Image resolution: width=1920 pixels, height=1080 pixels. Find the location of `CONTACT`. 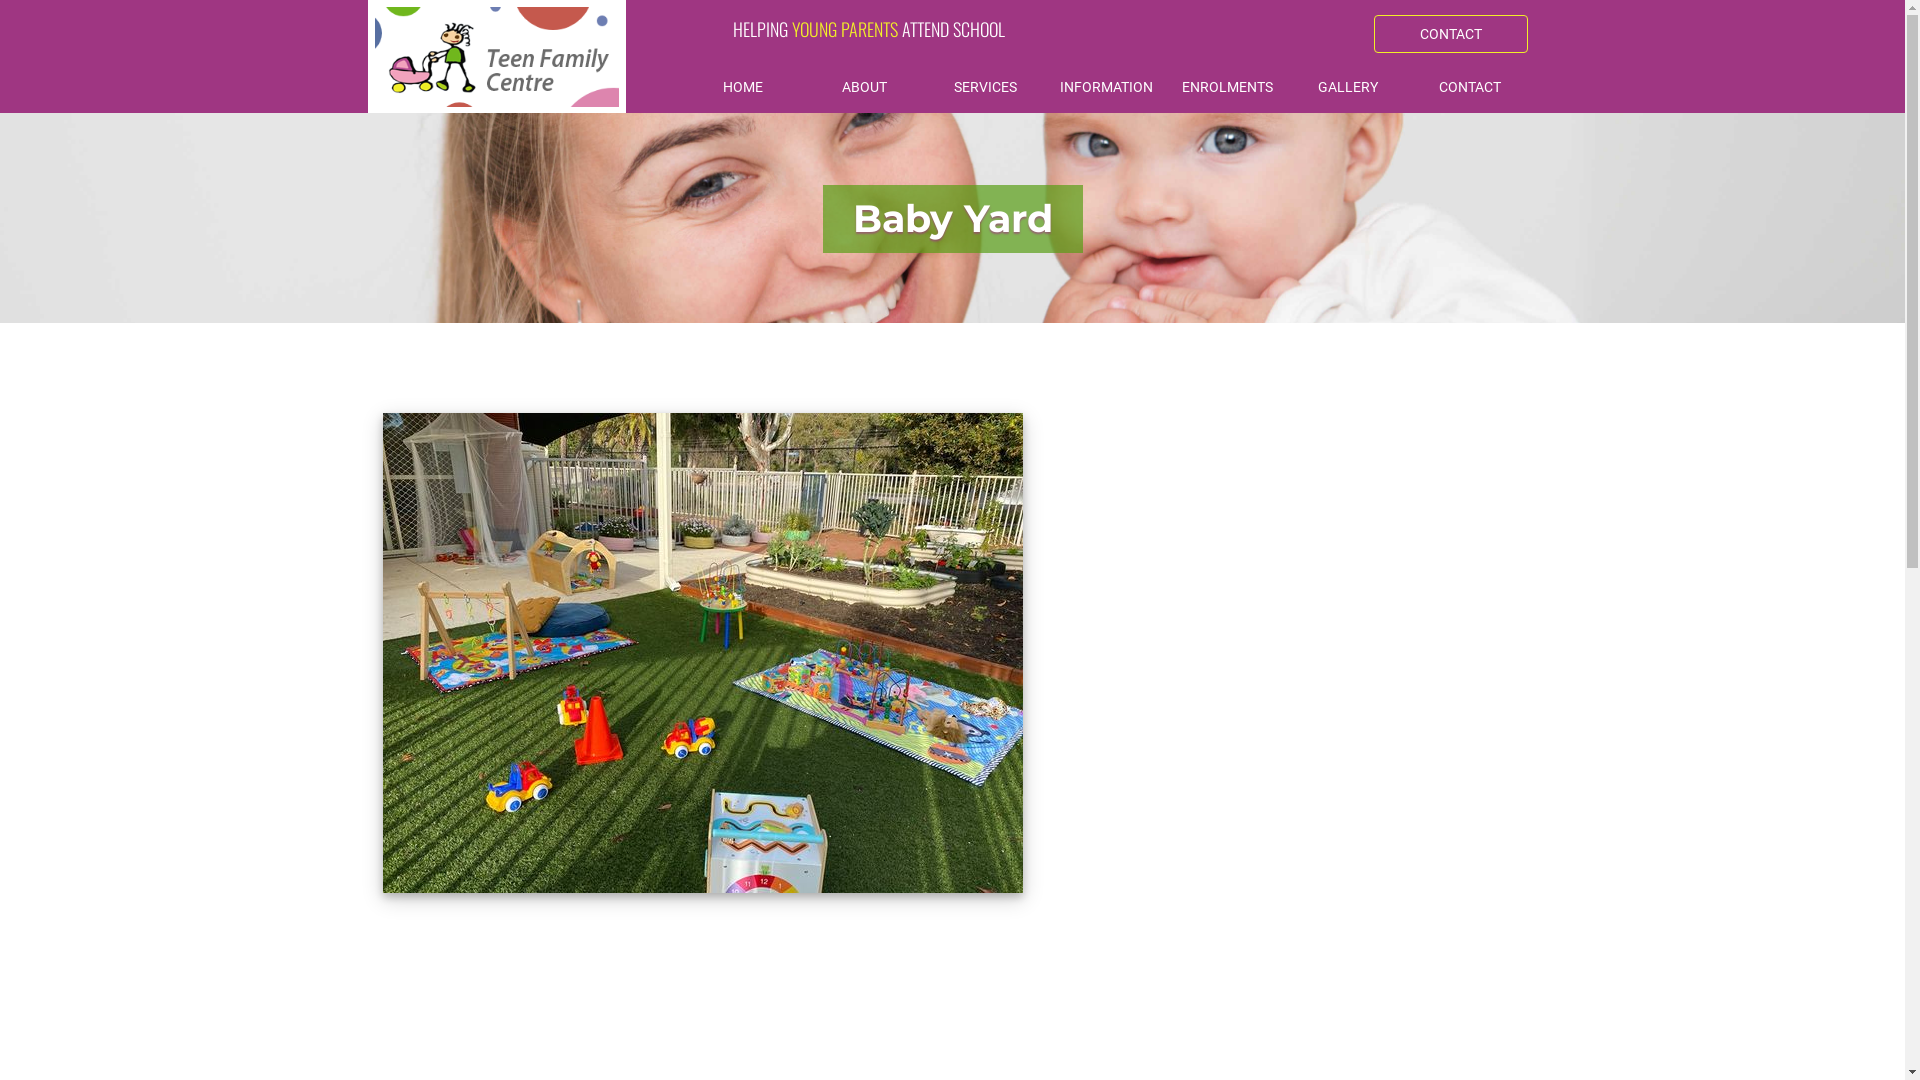

CONTACT is located at coordinates (1470, 88).